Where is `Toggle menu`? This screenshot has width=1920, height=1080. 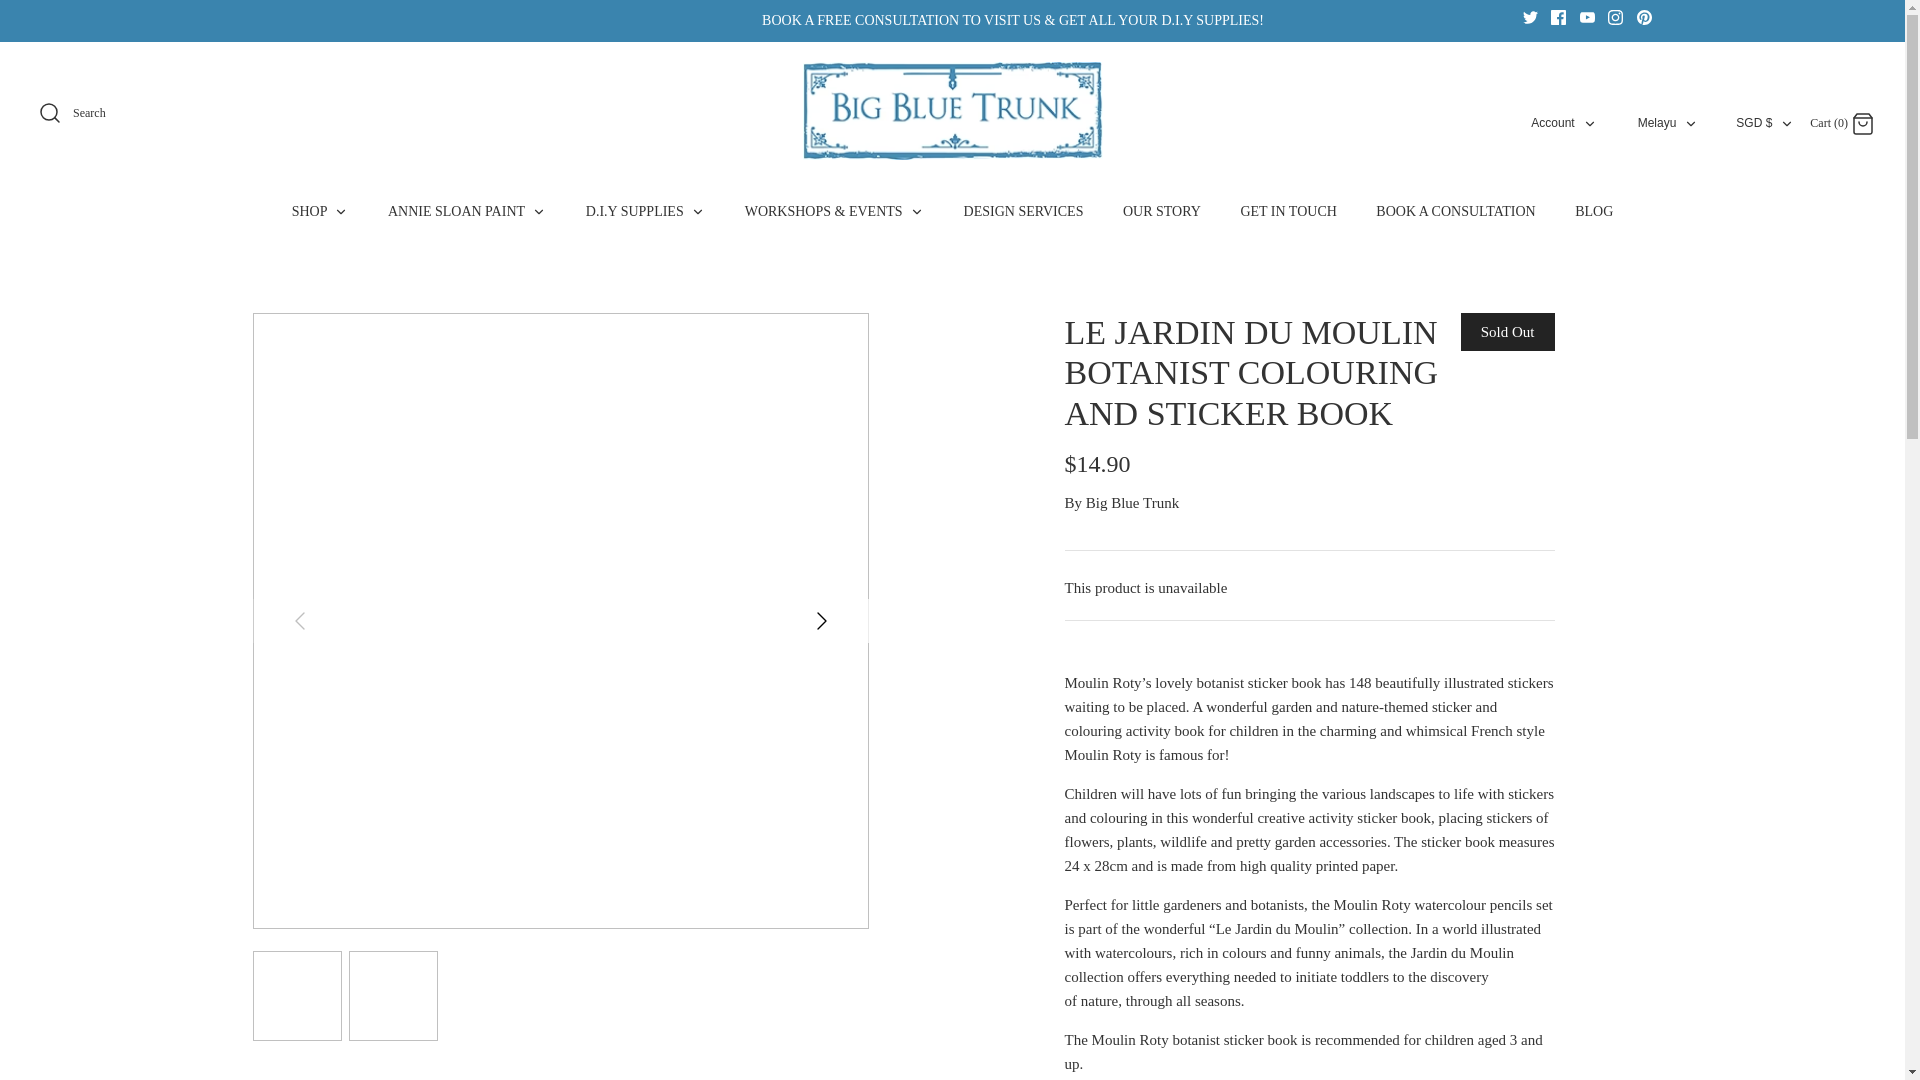
Toggle menu is located at coordinates (916, 212).